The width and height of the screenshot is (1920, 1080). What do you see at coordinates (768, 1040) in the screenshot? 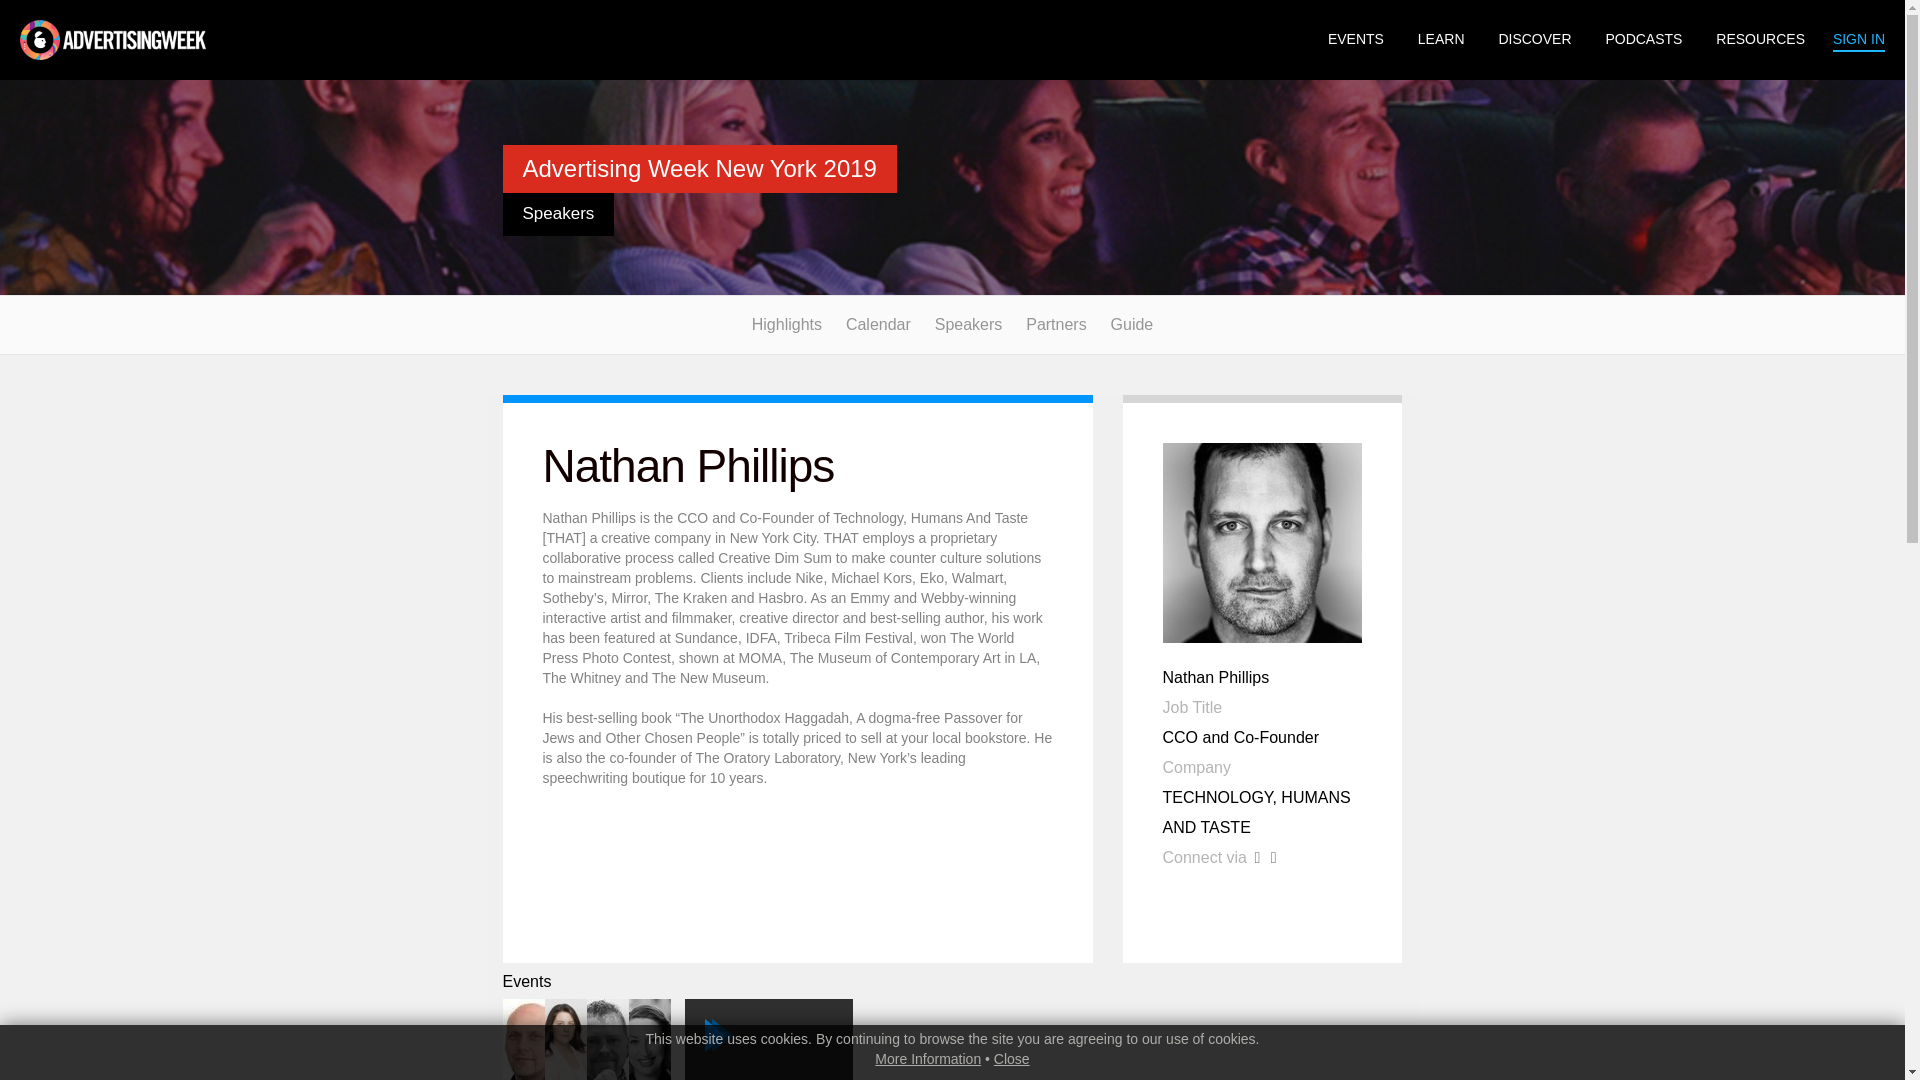
I see `Close` at bounding box center [768, 1040].